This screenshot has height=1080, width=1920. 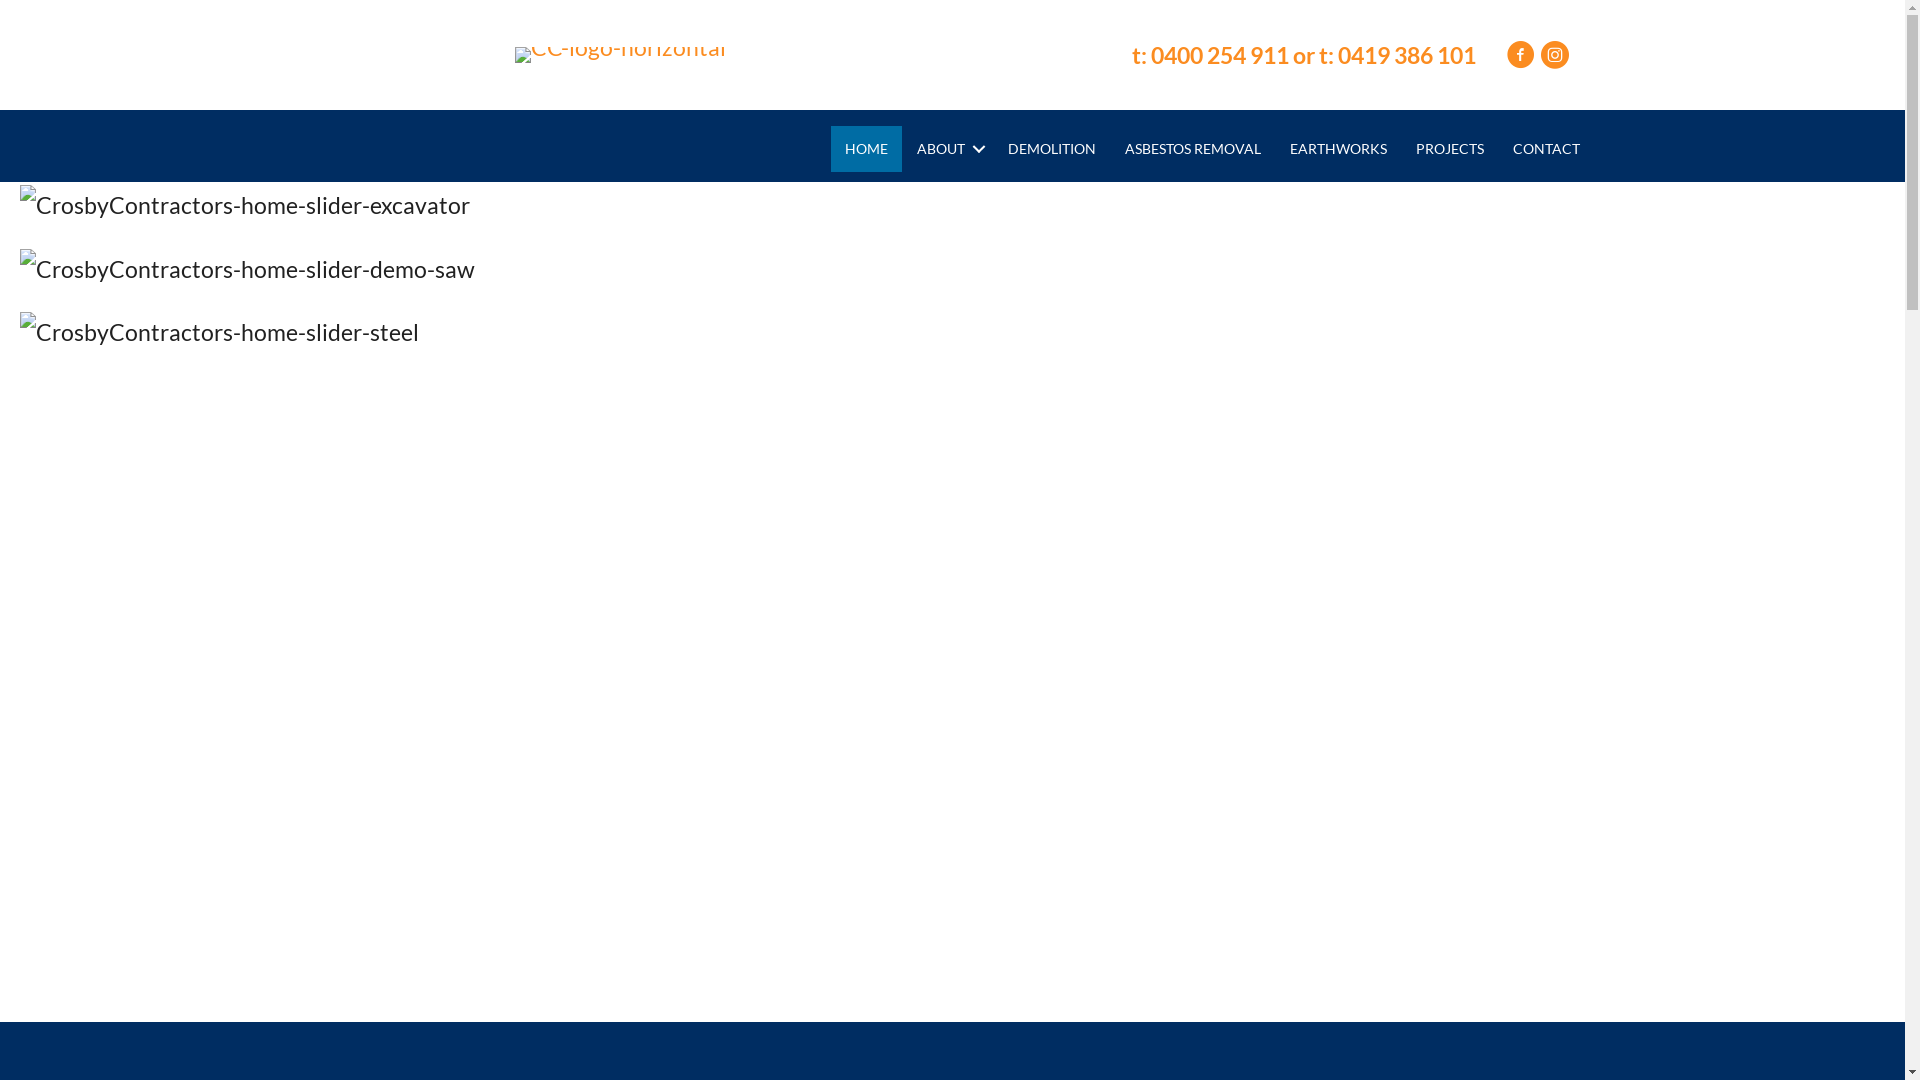 I want to click on DEMOLITION, so click(x=1052, y=149).